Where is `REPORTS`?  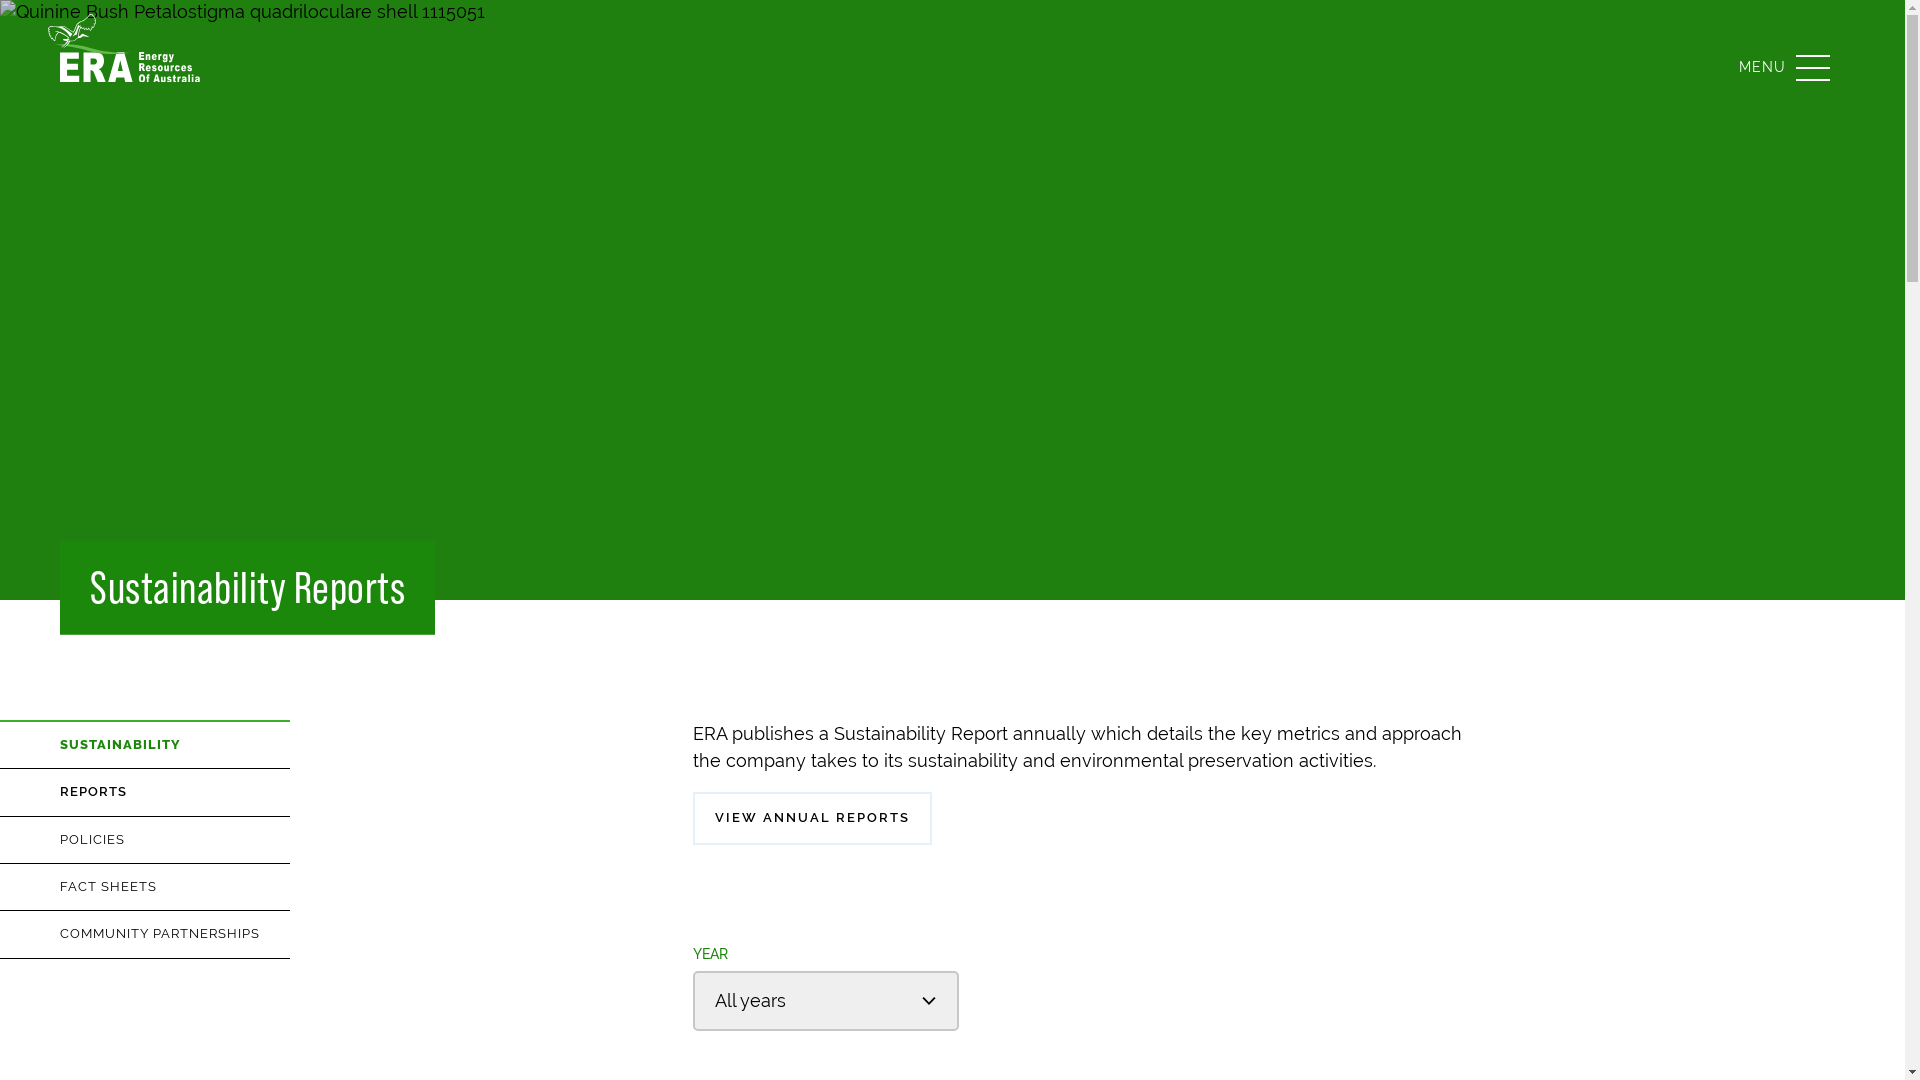 REPORTS is located at coordinates (175, 792).